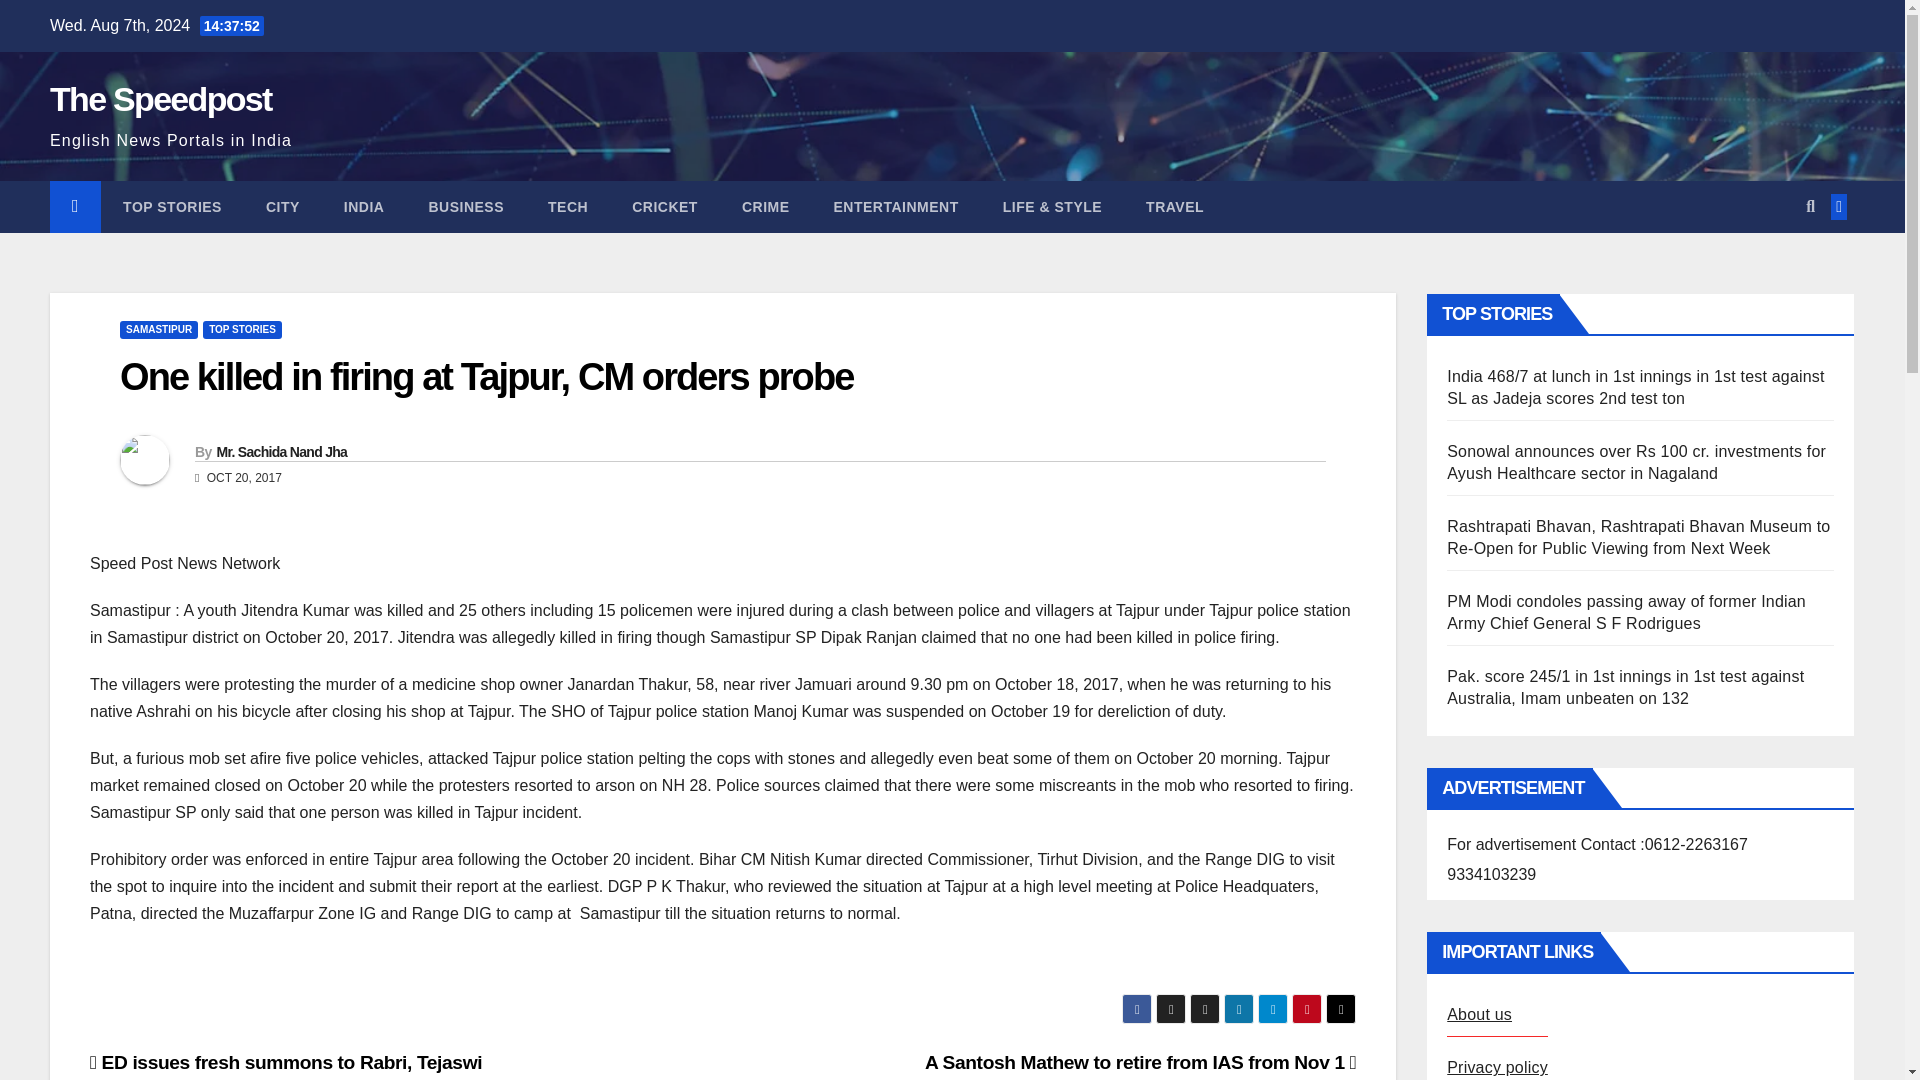 This screenshot has height=1080, width=1920. What do you see at coordinates (486, 377) in the screenshot?
I see `One killed in firing at Tajpur, CM orders probe` at bounding box center [486, 377].